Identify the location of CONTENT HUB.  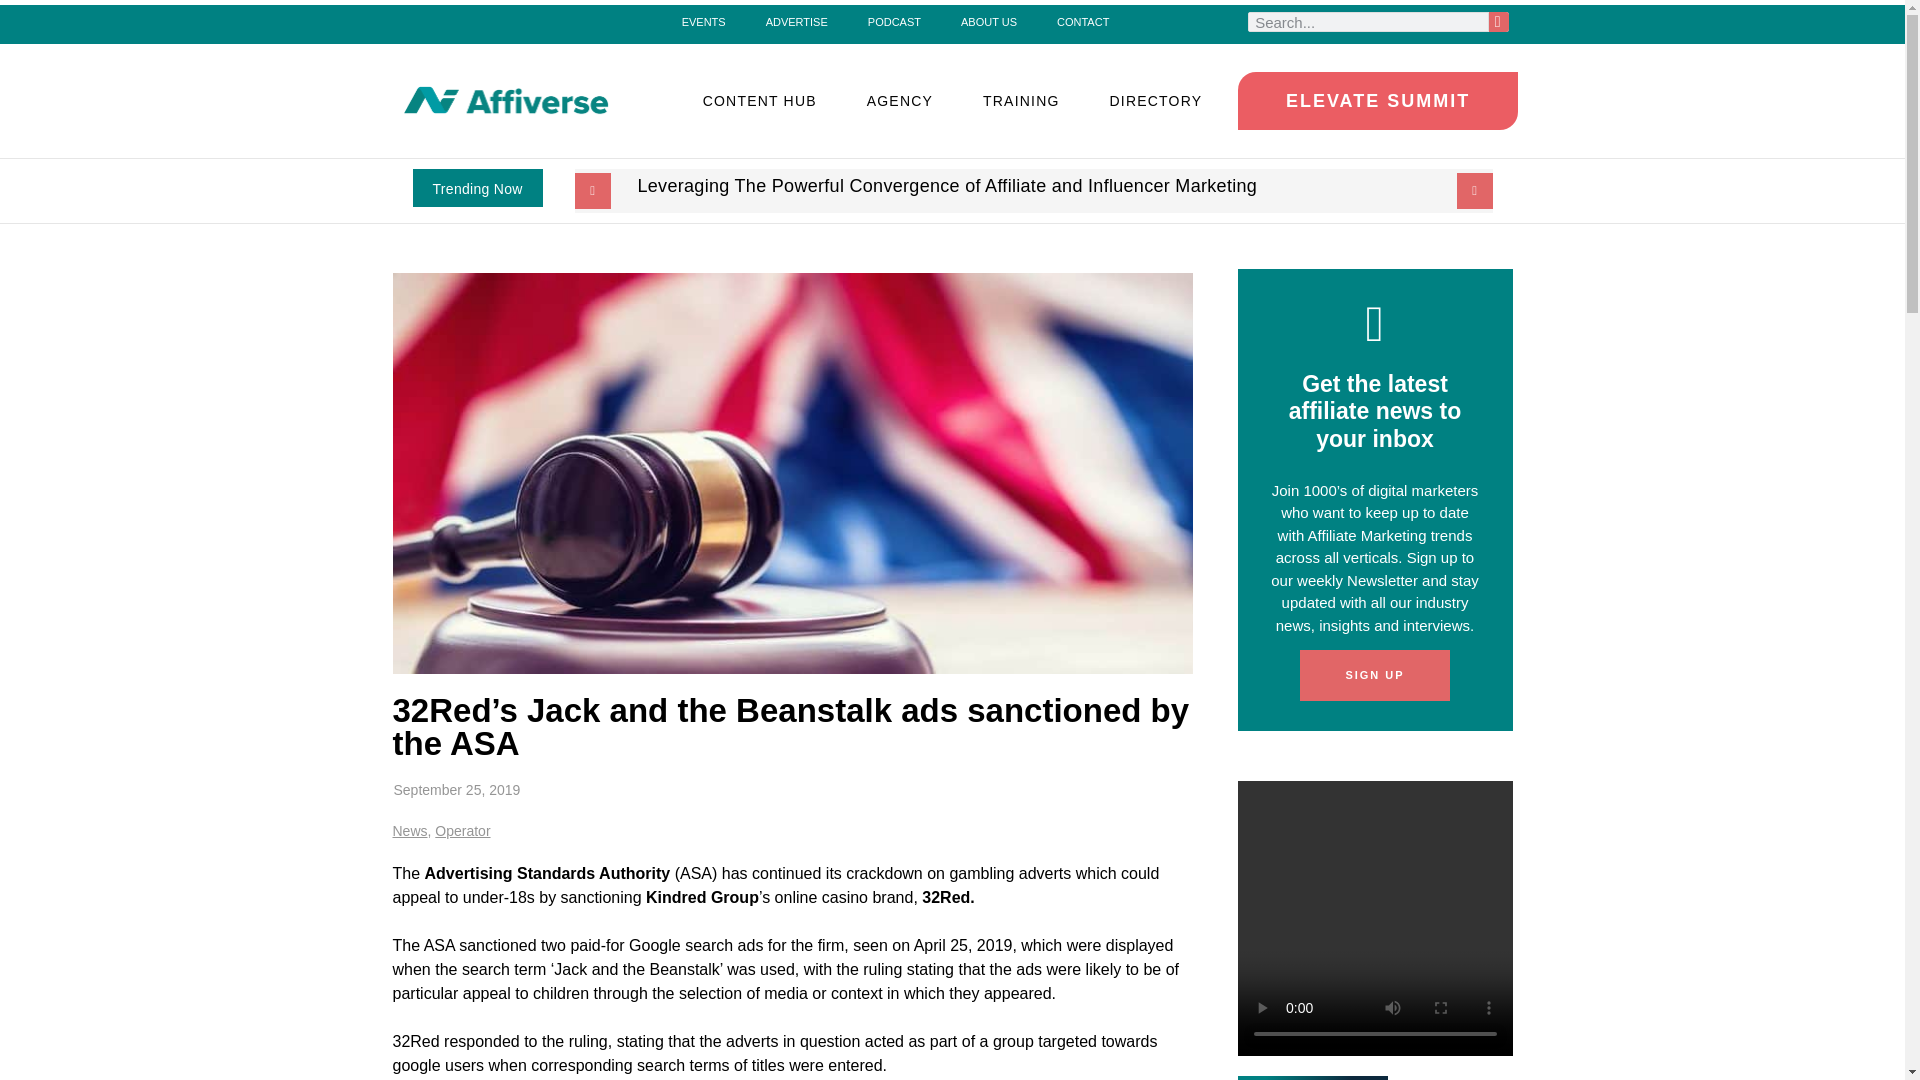
(760, 100).